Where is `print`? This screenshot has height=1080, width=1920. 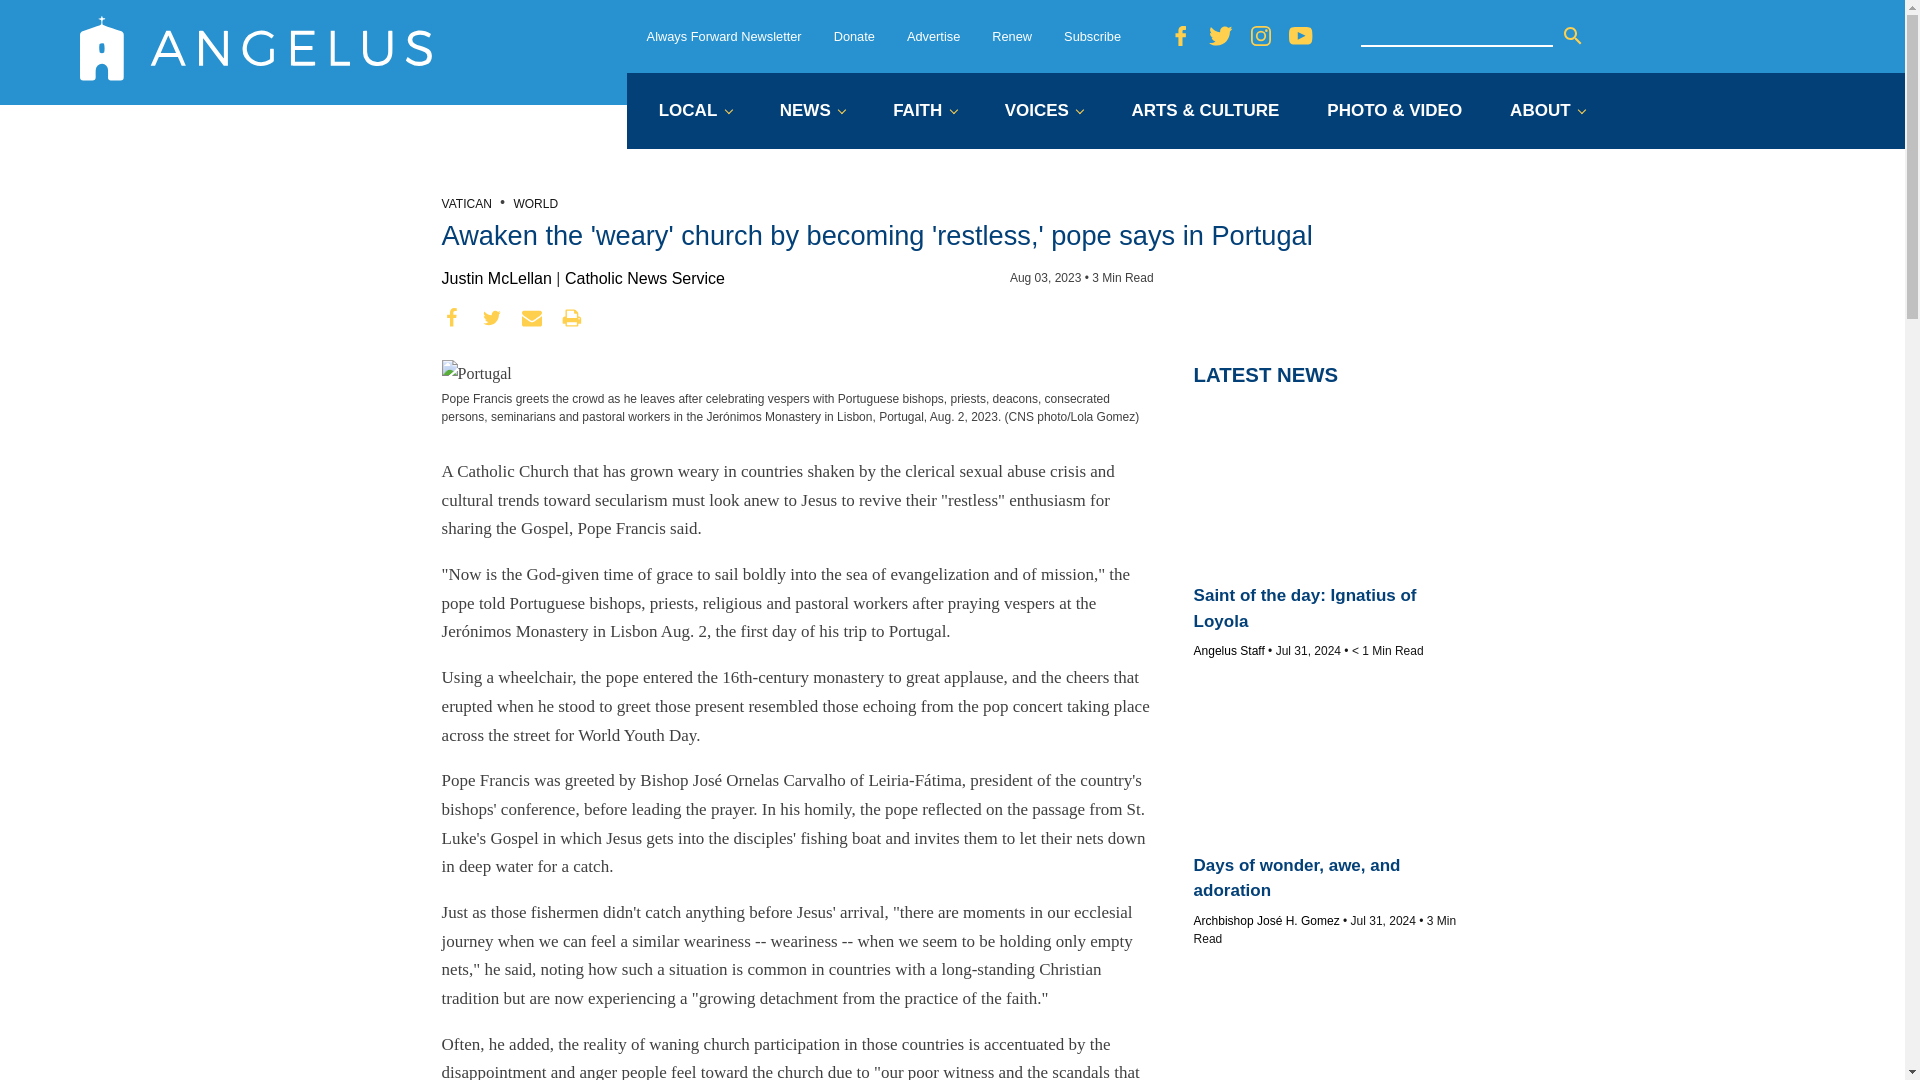
print is located at coordinates (572, 318).